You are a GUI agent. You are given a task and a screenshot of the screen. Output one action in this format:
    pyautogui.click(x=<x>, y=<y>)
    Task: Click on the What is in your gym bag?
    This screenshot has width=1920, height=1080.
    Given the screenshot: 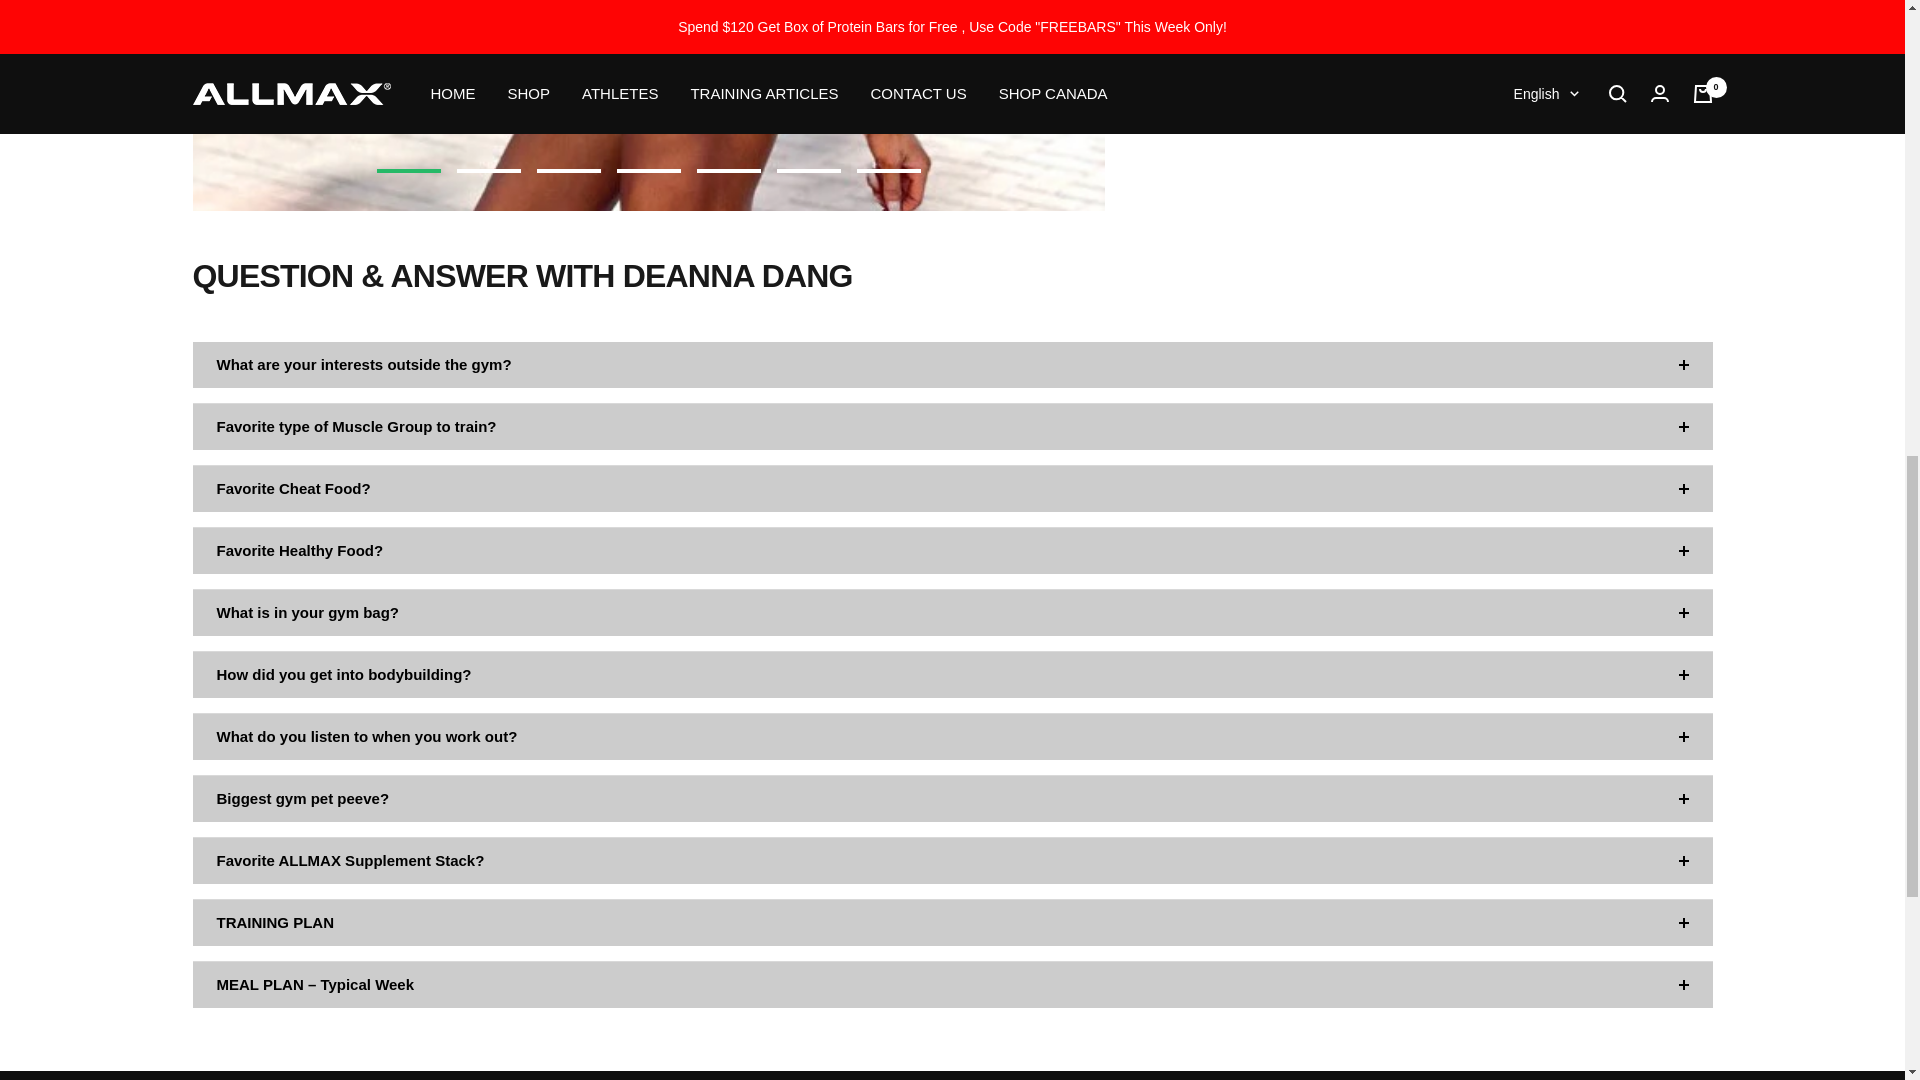 What is the action you would take?
    pyautogui.click(x=952, y=612)
    